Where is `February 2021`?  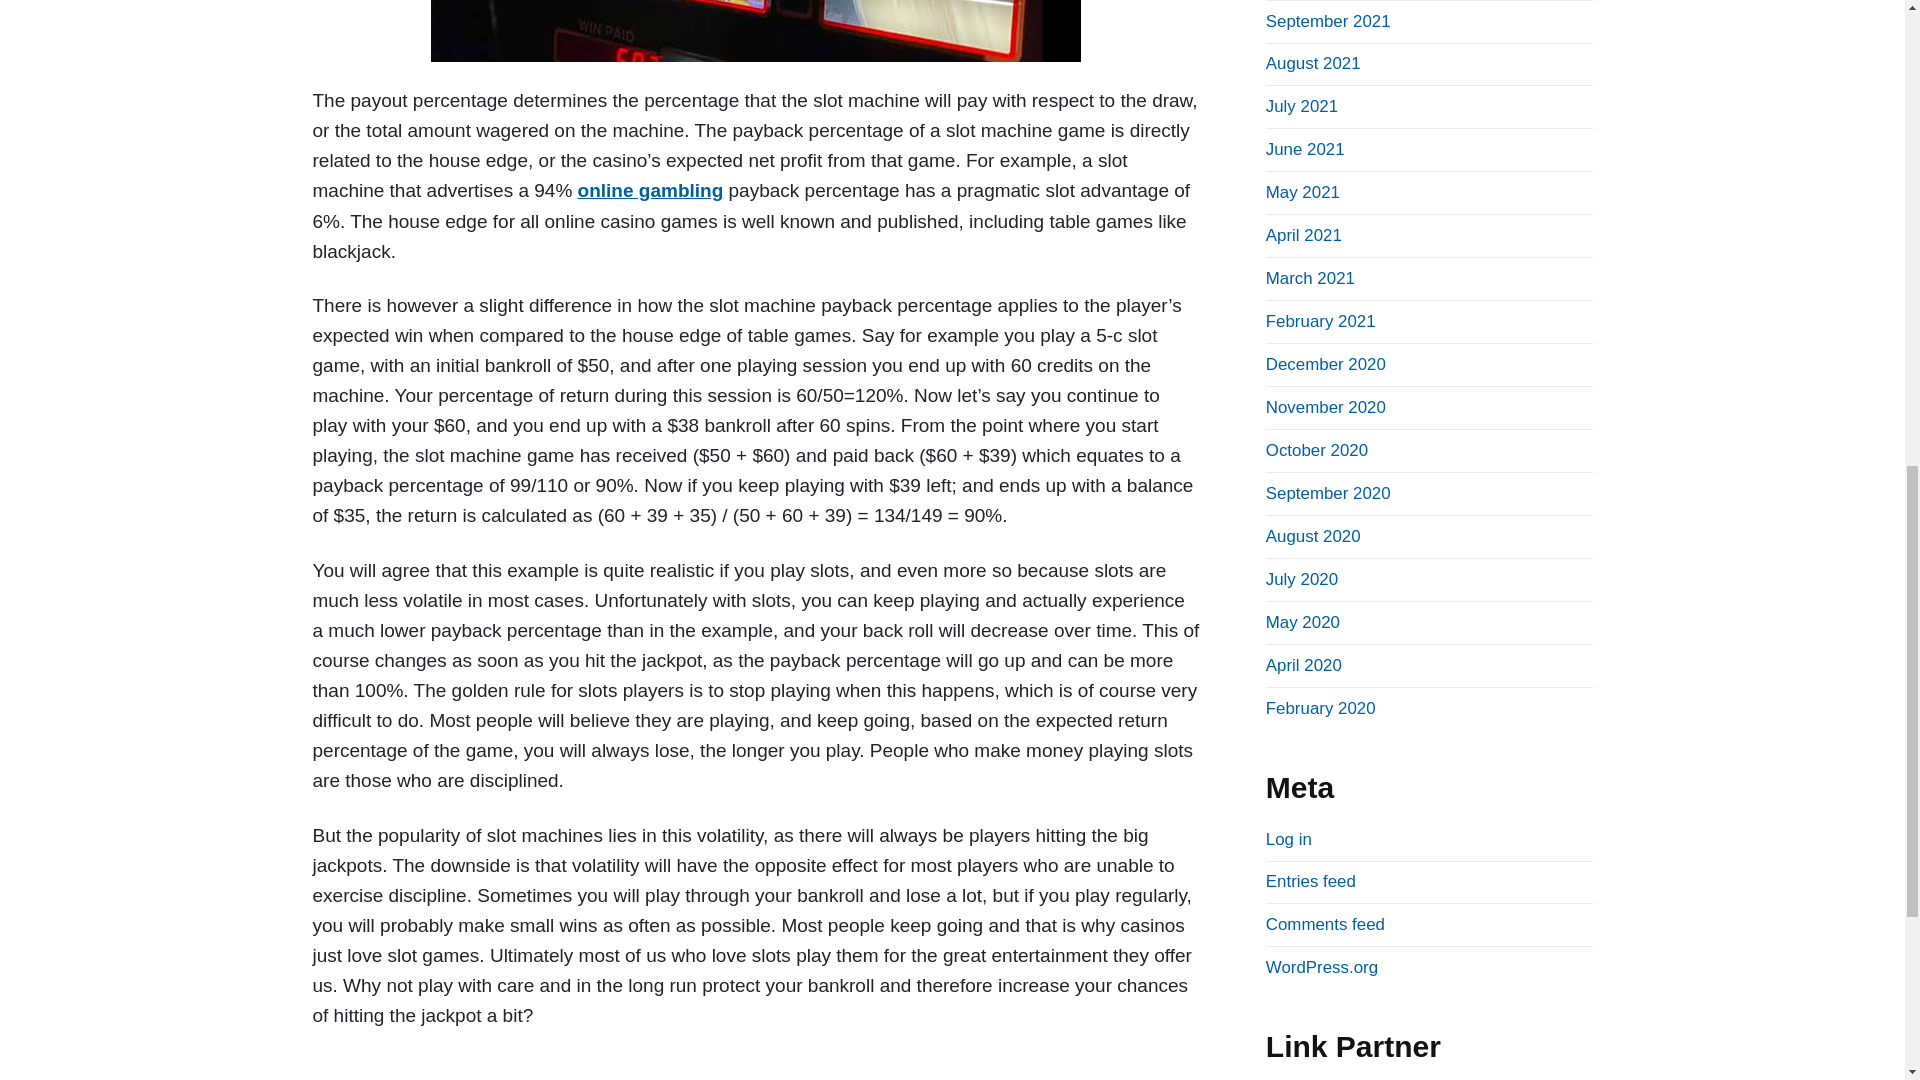 February 2021 is located at coordinates (1320, 321).